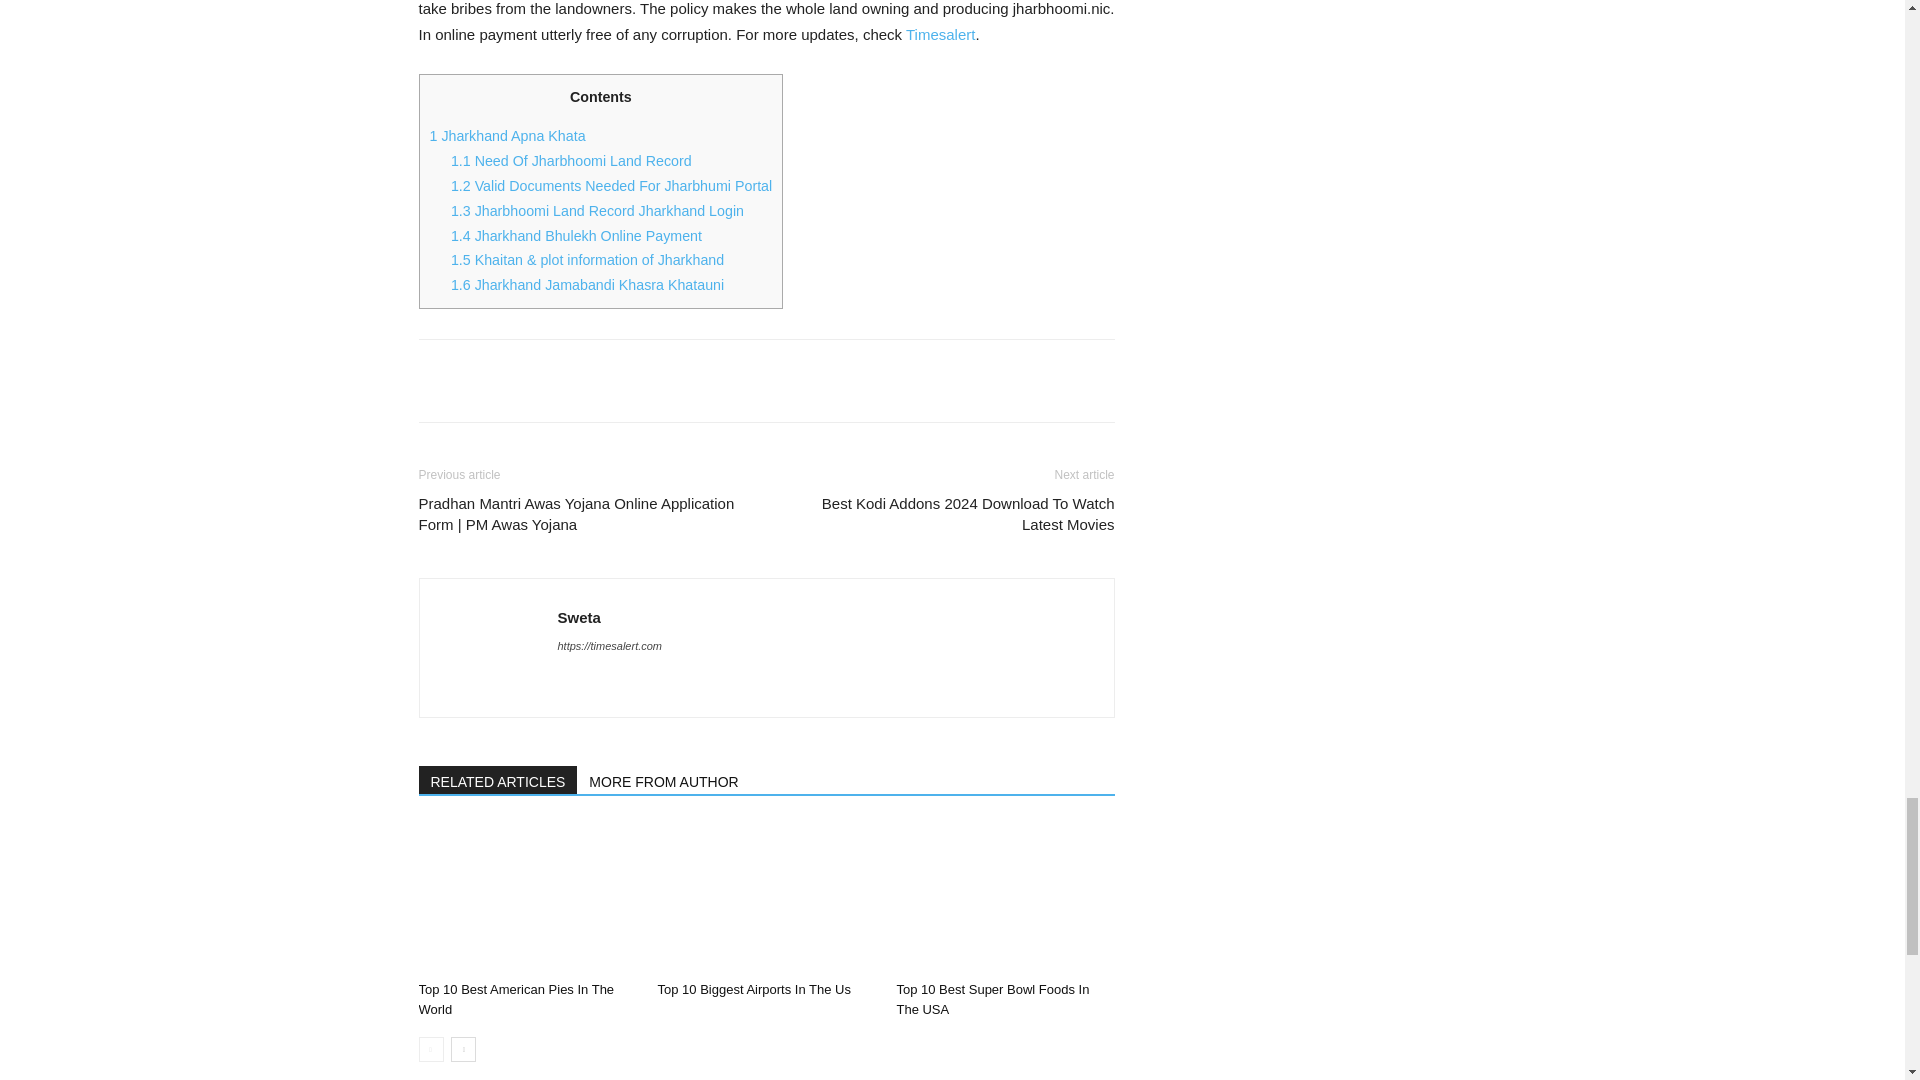  What do you see at coordinates (598, 211) in the screenshot?
I see `1.3 Jharbhoomi Land Record Jharkhand Login` at bounding box center [598, 211].